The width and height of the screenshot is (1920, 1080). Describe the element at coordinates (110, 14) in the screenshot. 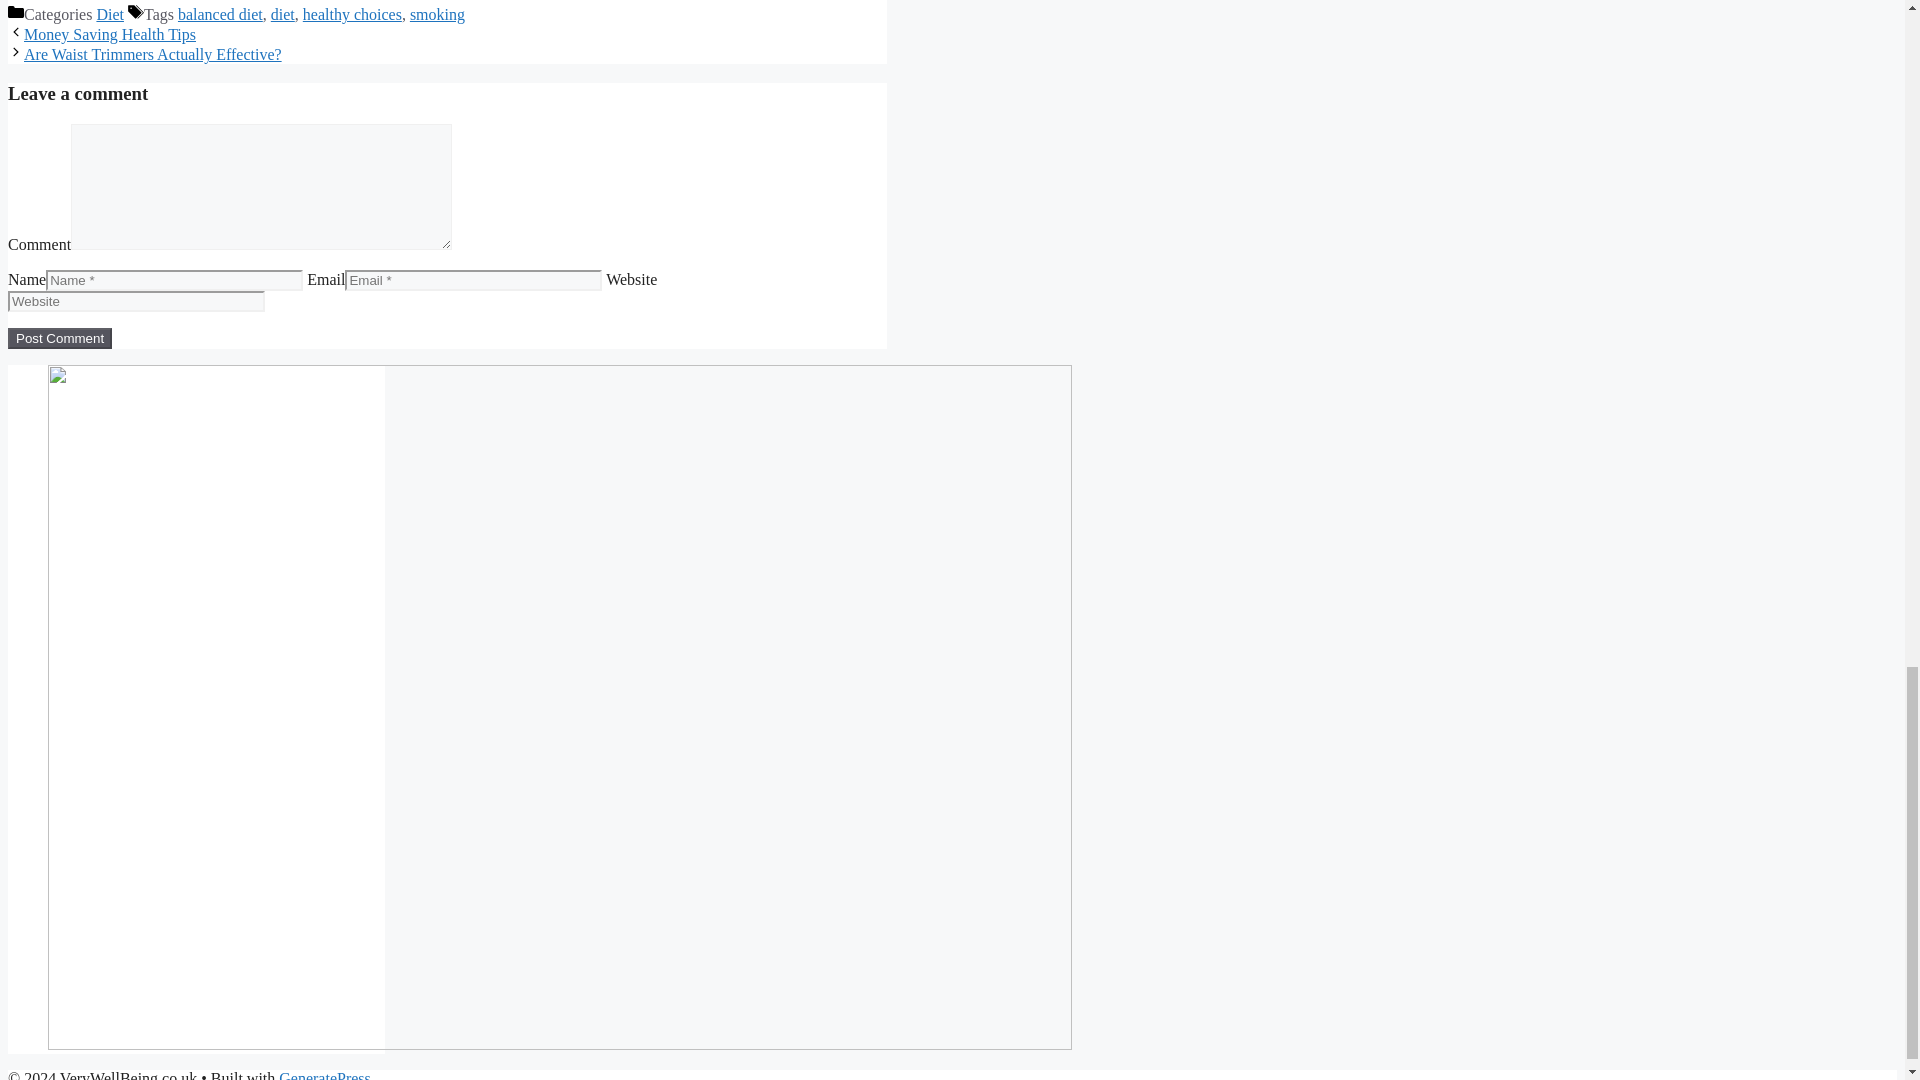

I see `Diet` at that location.